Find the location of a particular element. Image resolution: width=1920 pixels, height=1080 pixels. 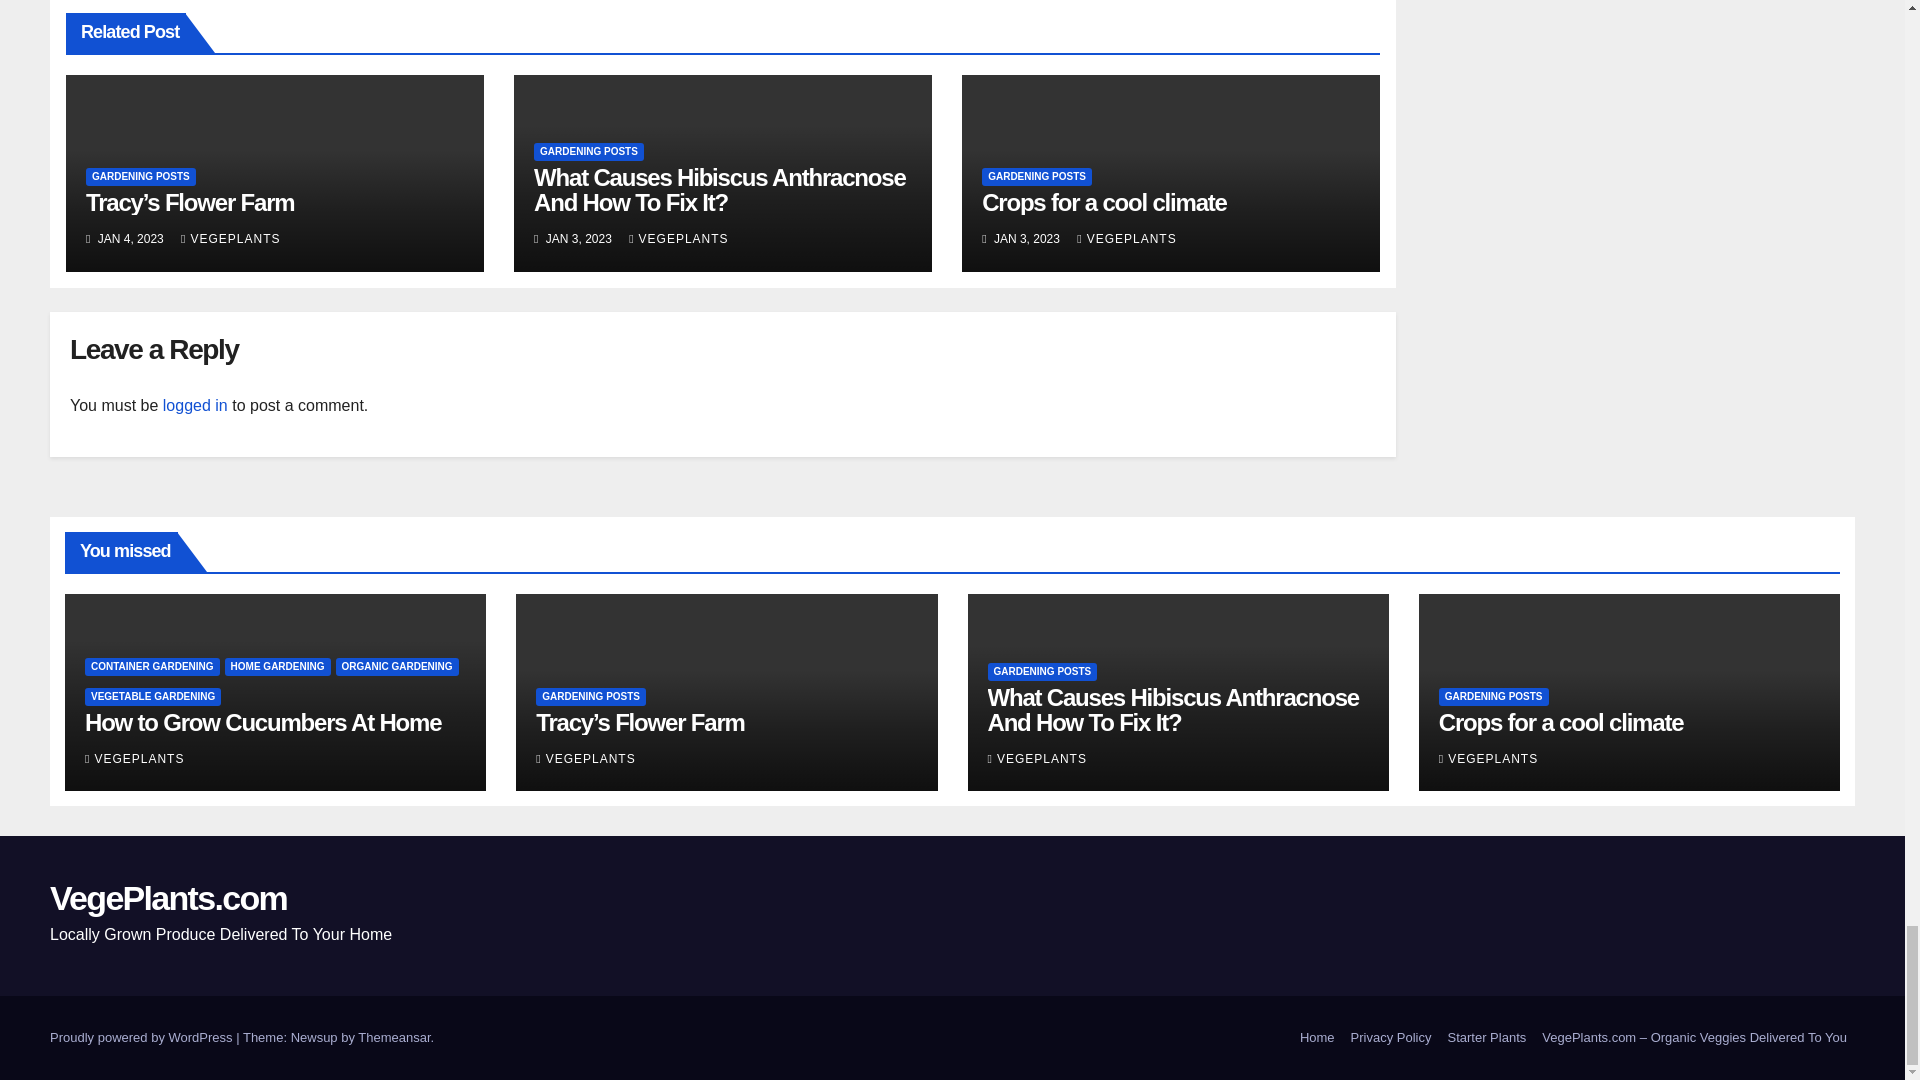

What Causes Hibiscus Anthracnose And How To Fix It? is located at coordinates (718, 190).